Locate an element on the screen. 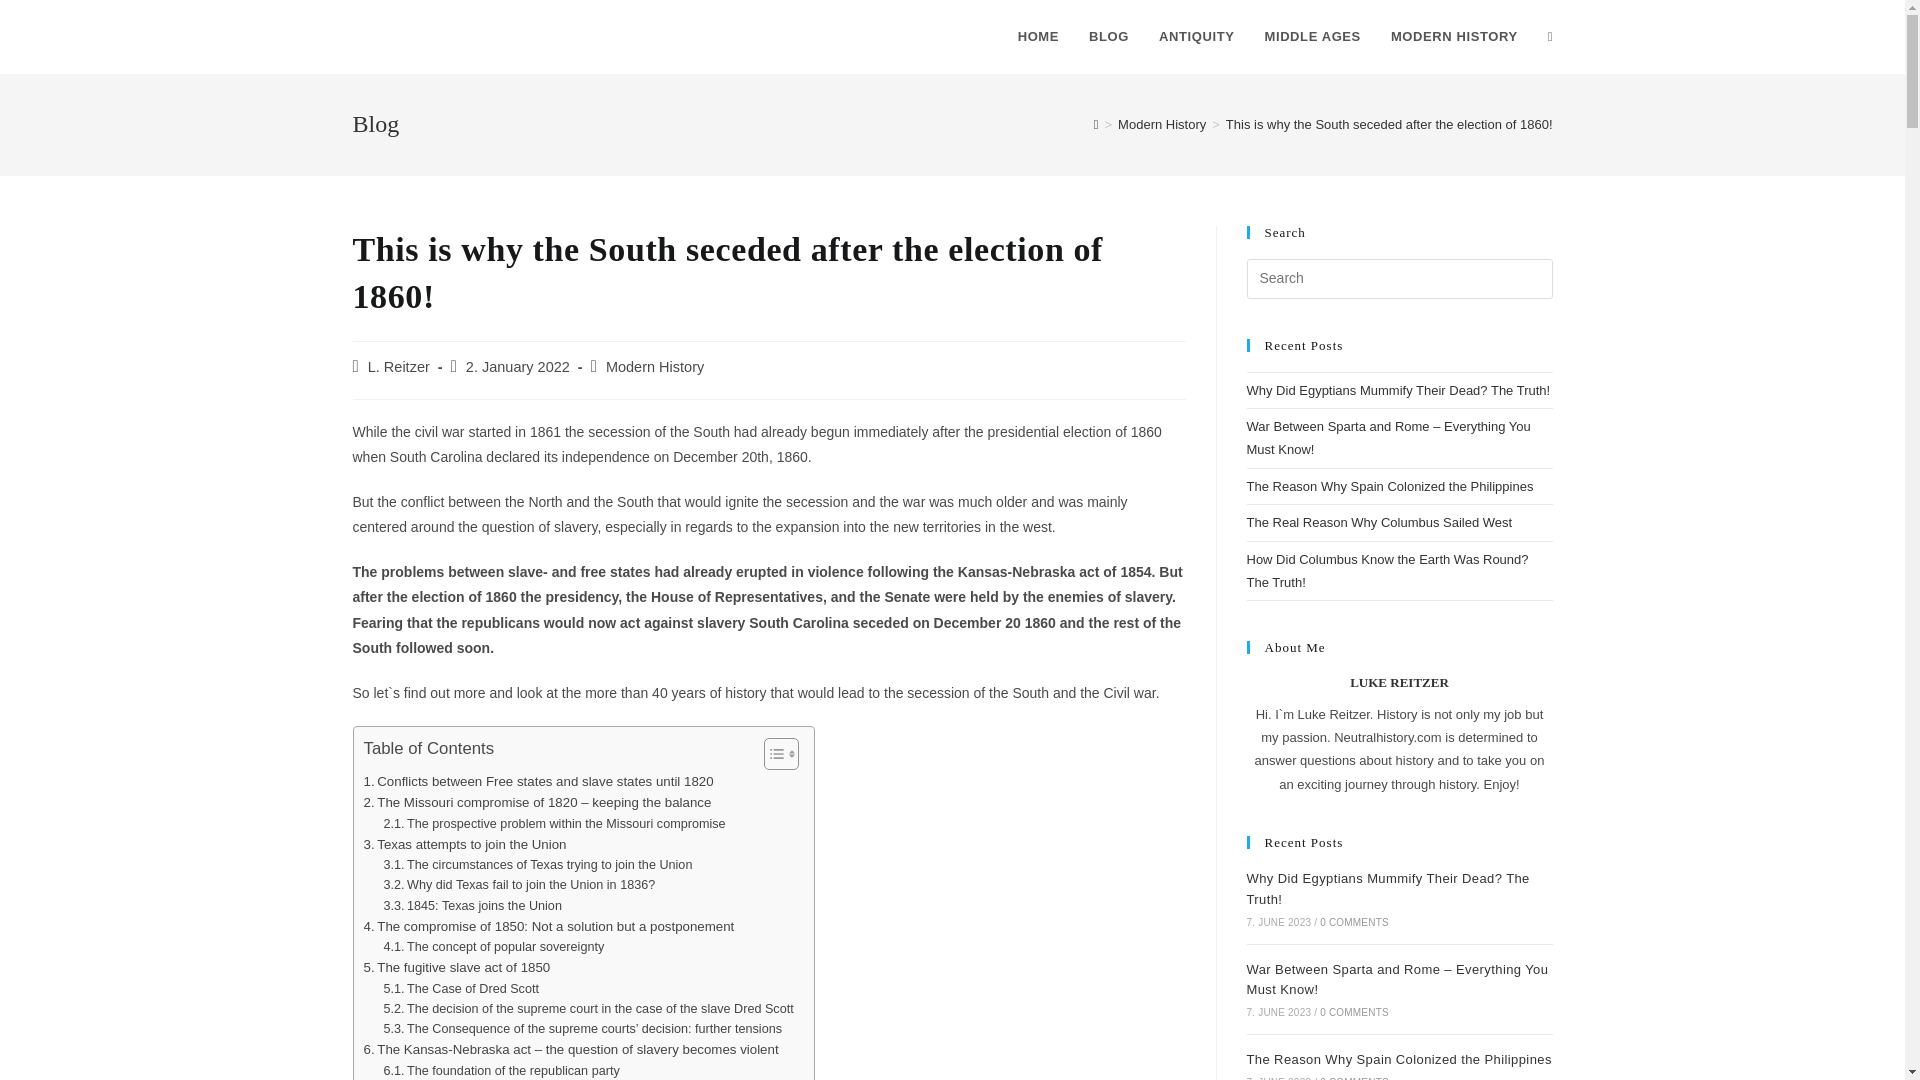 Image resolution: width=1920 pixels, height=1080 pixels. This is why the South seceded after the election of 1860! is located at coordinates (1390, 124).